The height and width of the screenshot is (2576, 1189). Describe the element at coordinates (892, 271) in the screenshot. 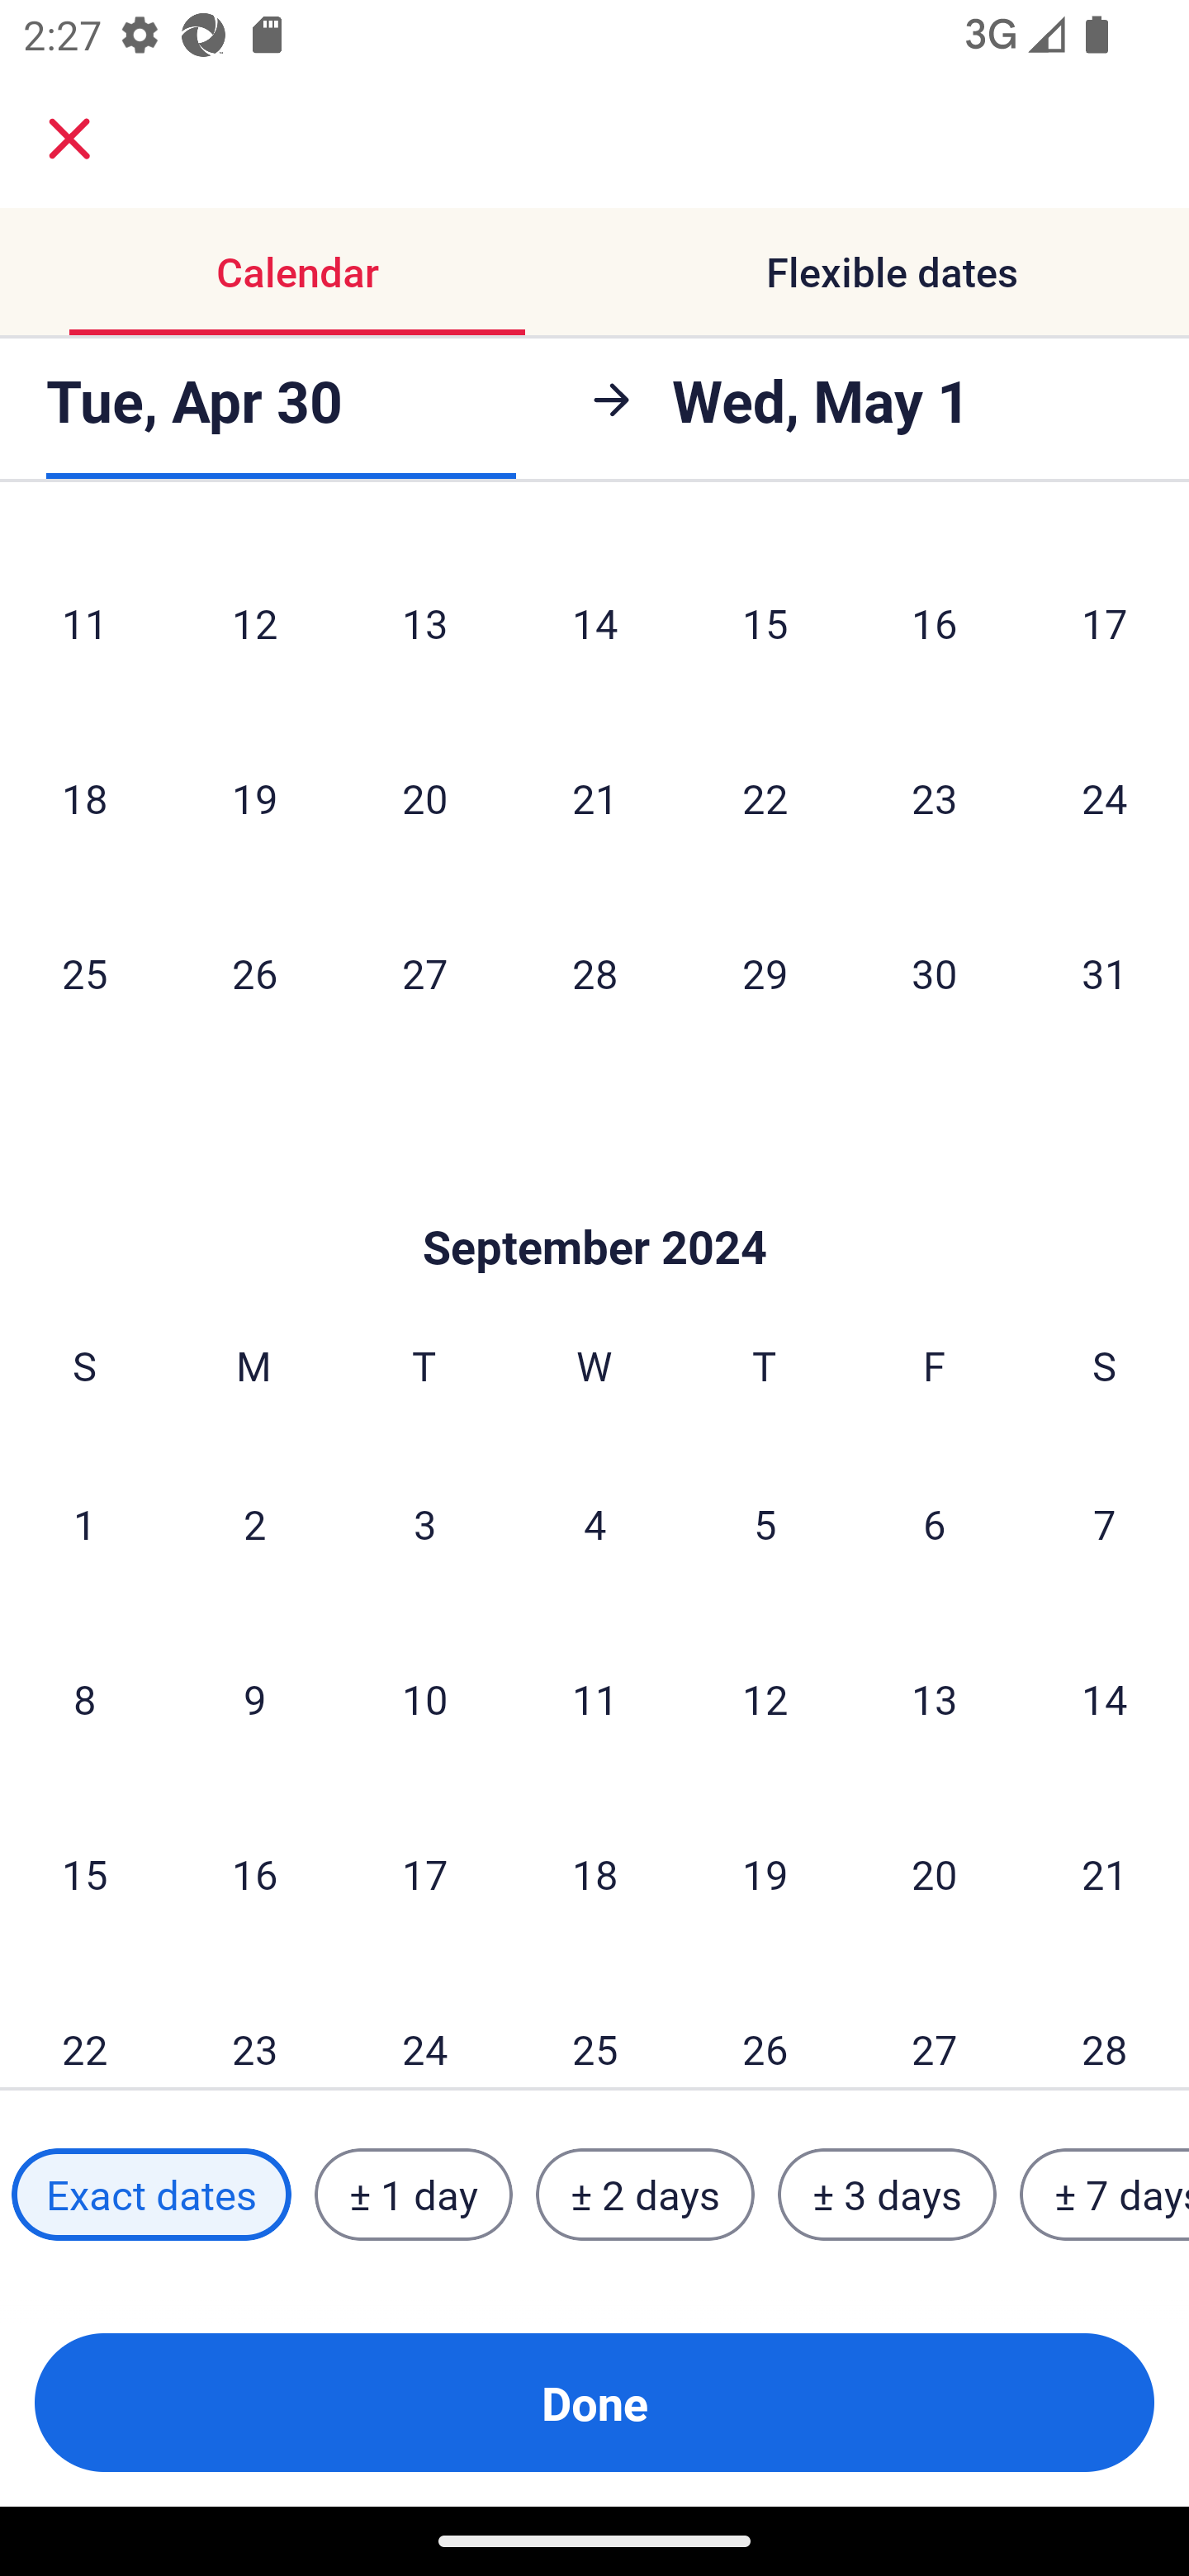

I see `Flexible dates` at that location.